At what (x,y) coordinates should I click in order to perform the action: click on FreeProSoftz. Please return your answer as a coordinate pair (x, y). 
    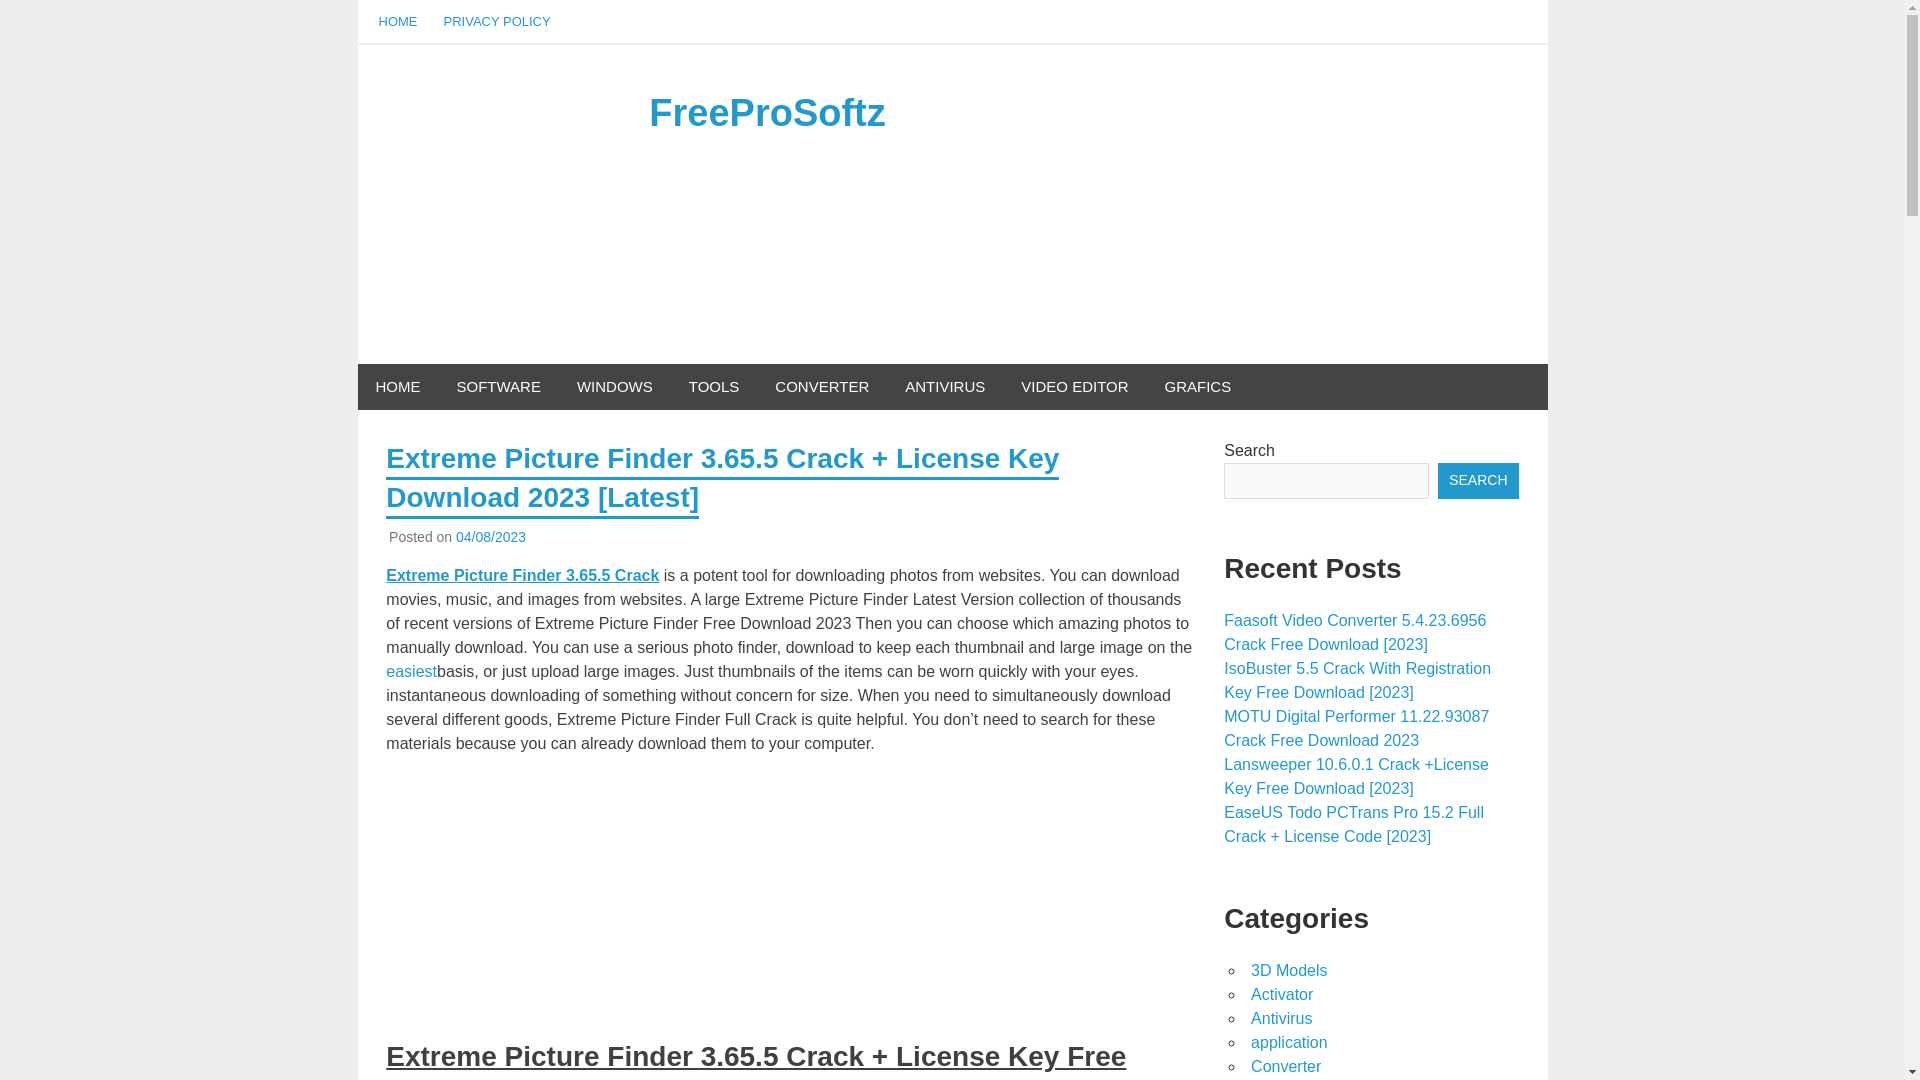
    Looking at the image, I should click on (766, 112).